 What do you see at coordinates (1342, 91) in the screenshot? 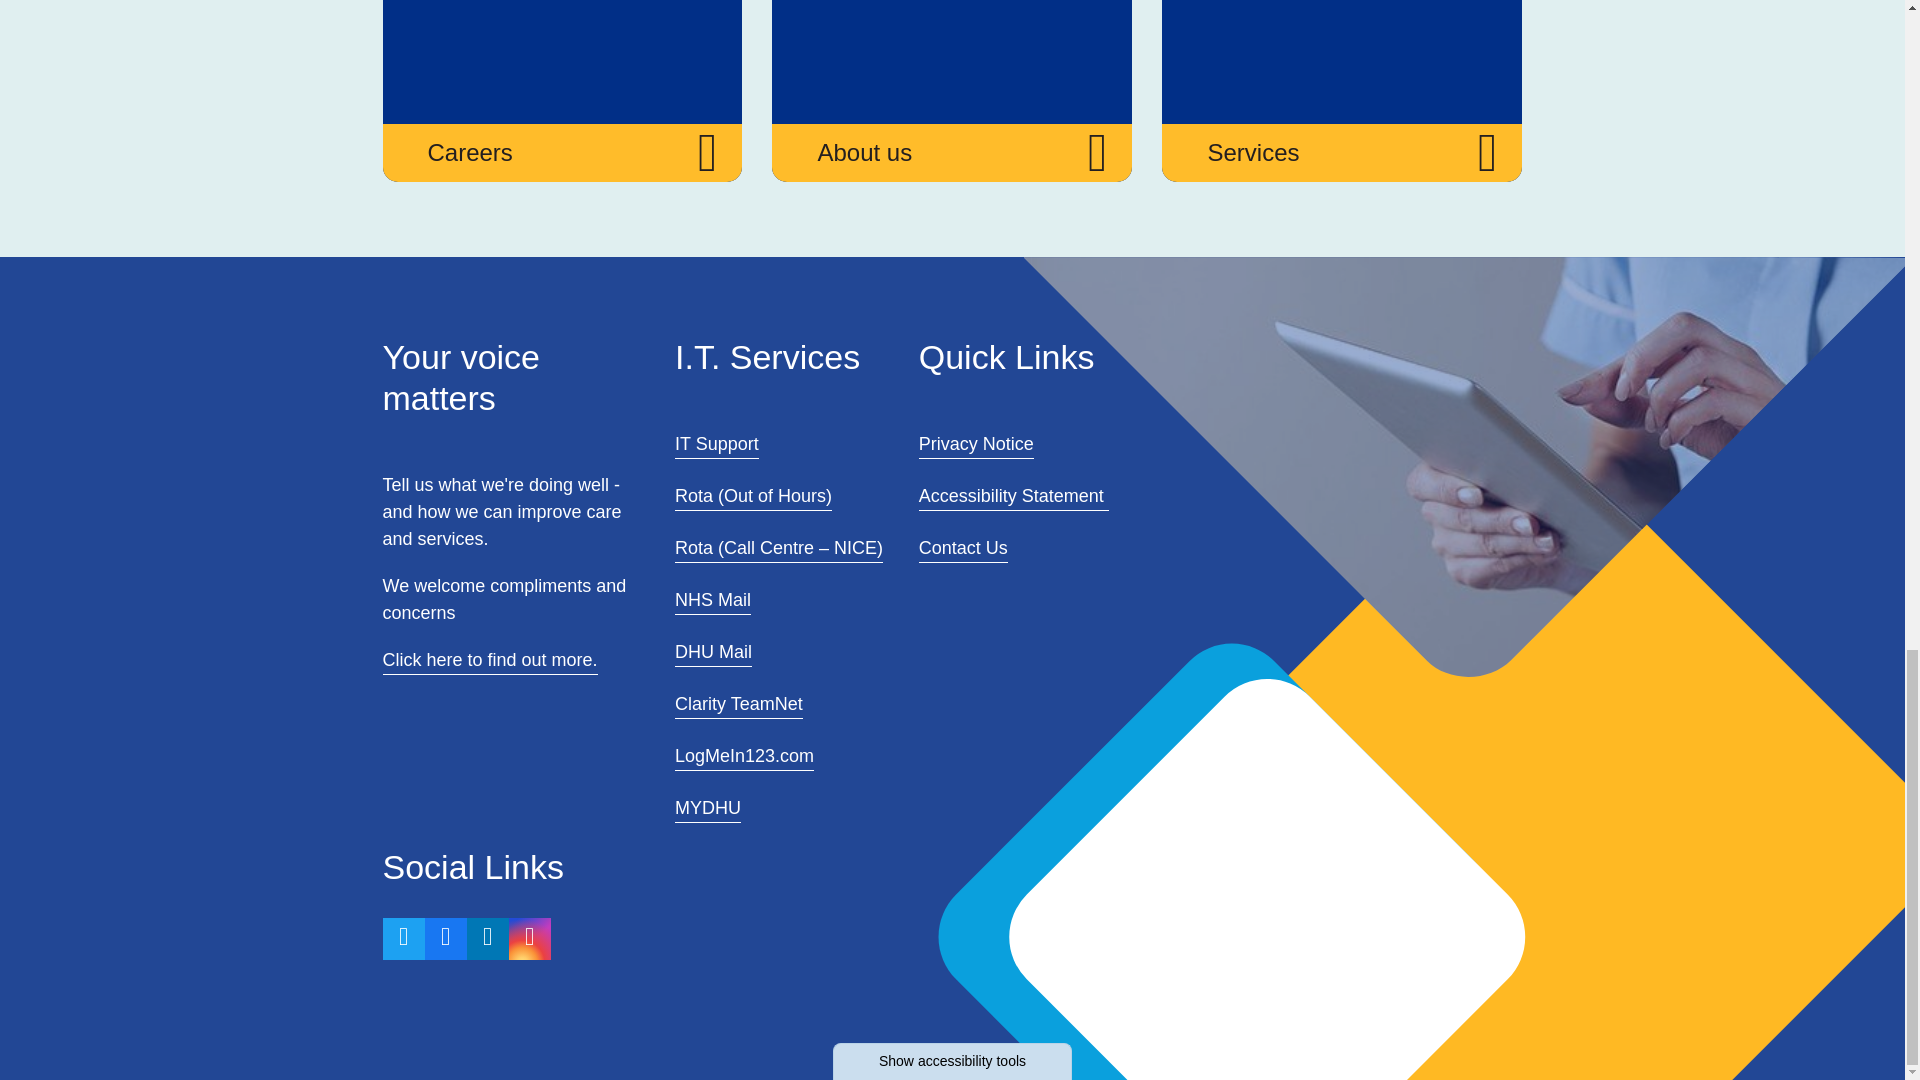
I see `Services` at bounding box center [1342, 91].